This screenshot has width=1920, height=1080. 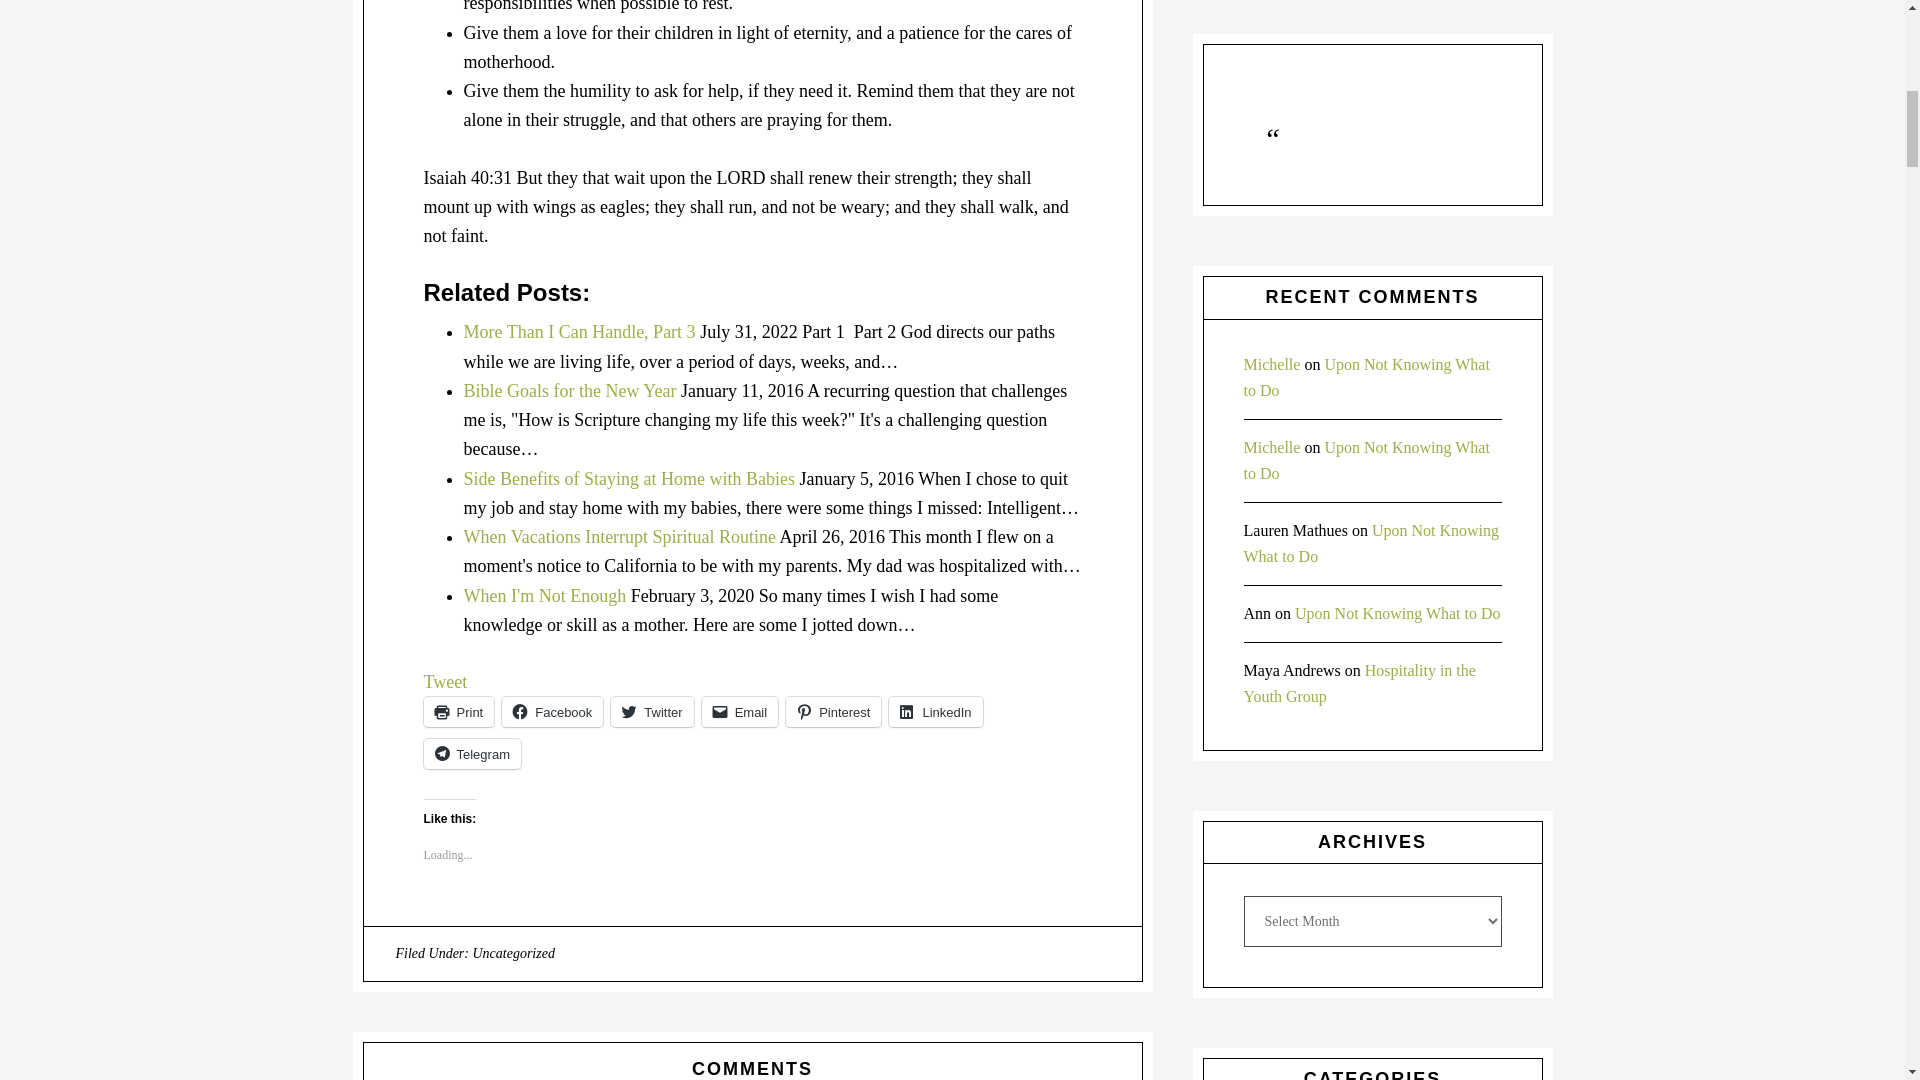 What do you see at coordinates (546, 596) in the screenshot?
I see `When I'm Not Enough` at bounding box center [546, 596].